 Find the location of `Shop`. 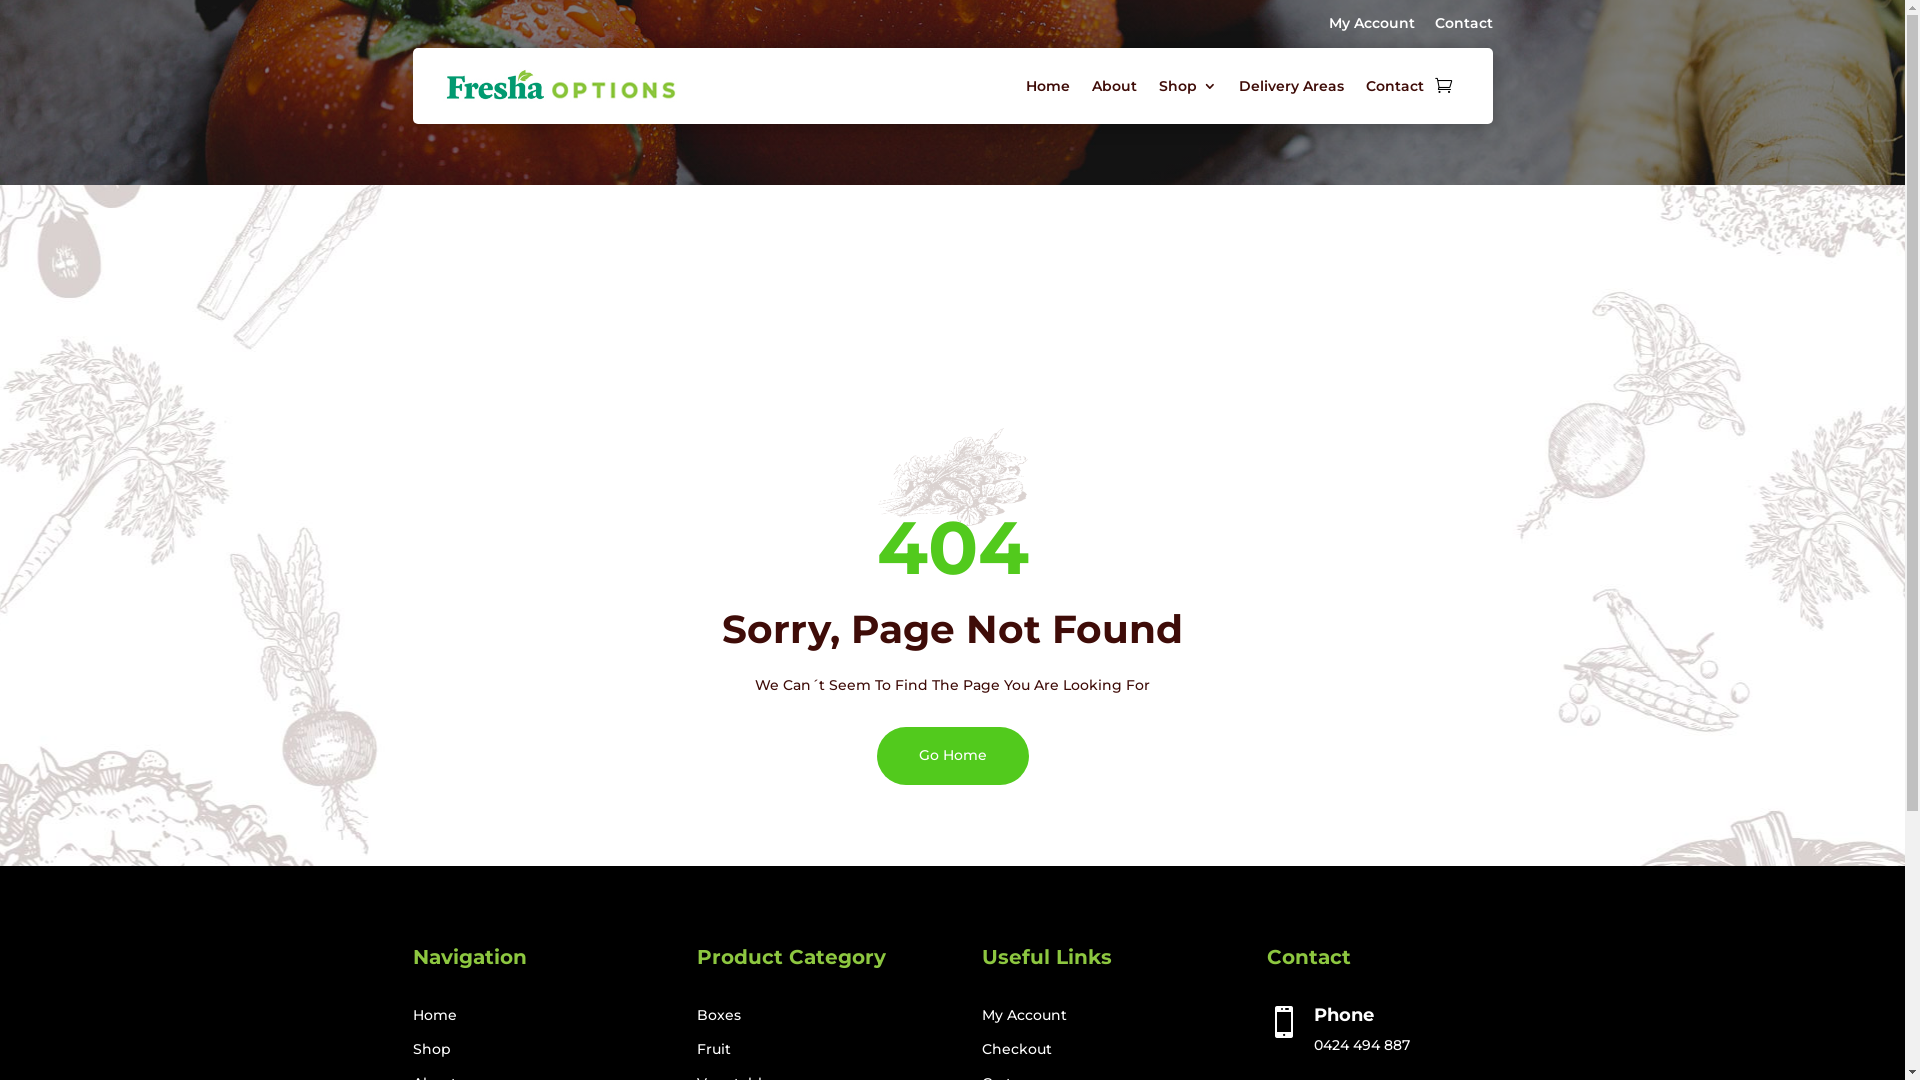

Shop is located at coordinates (1187, 86).